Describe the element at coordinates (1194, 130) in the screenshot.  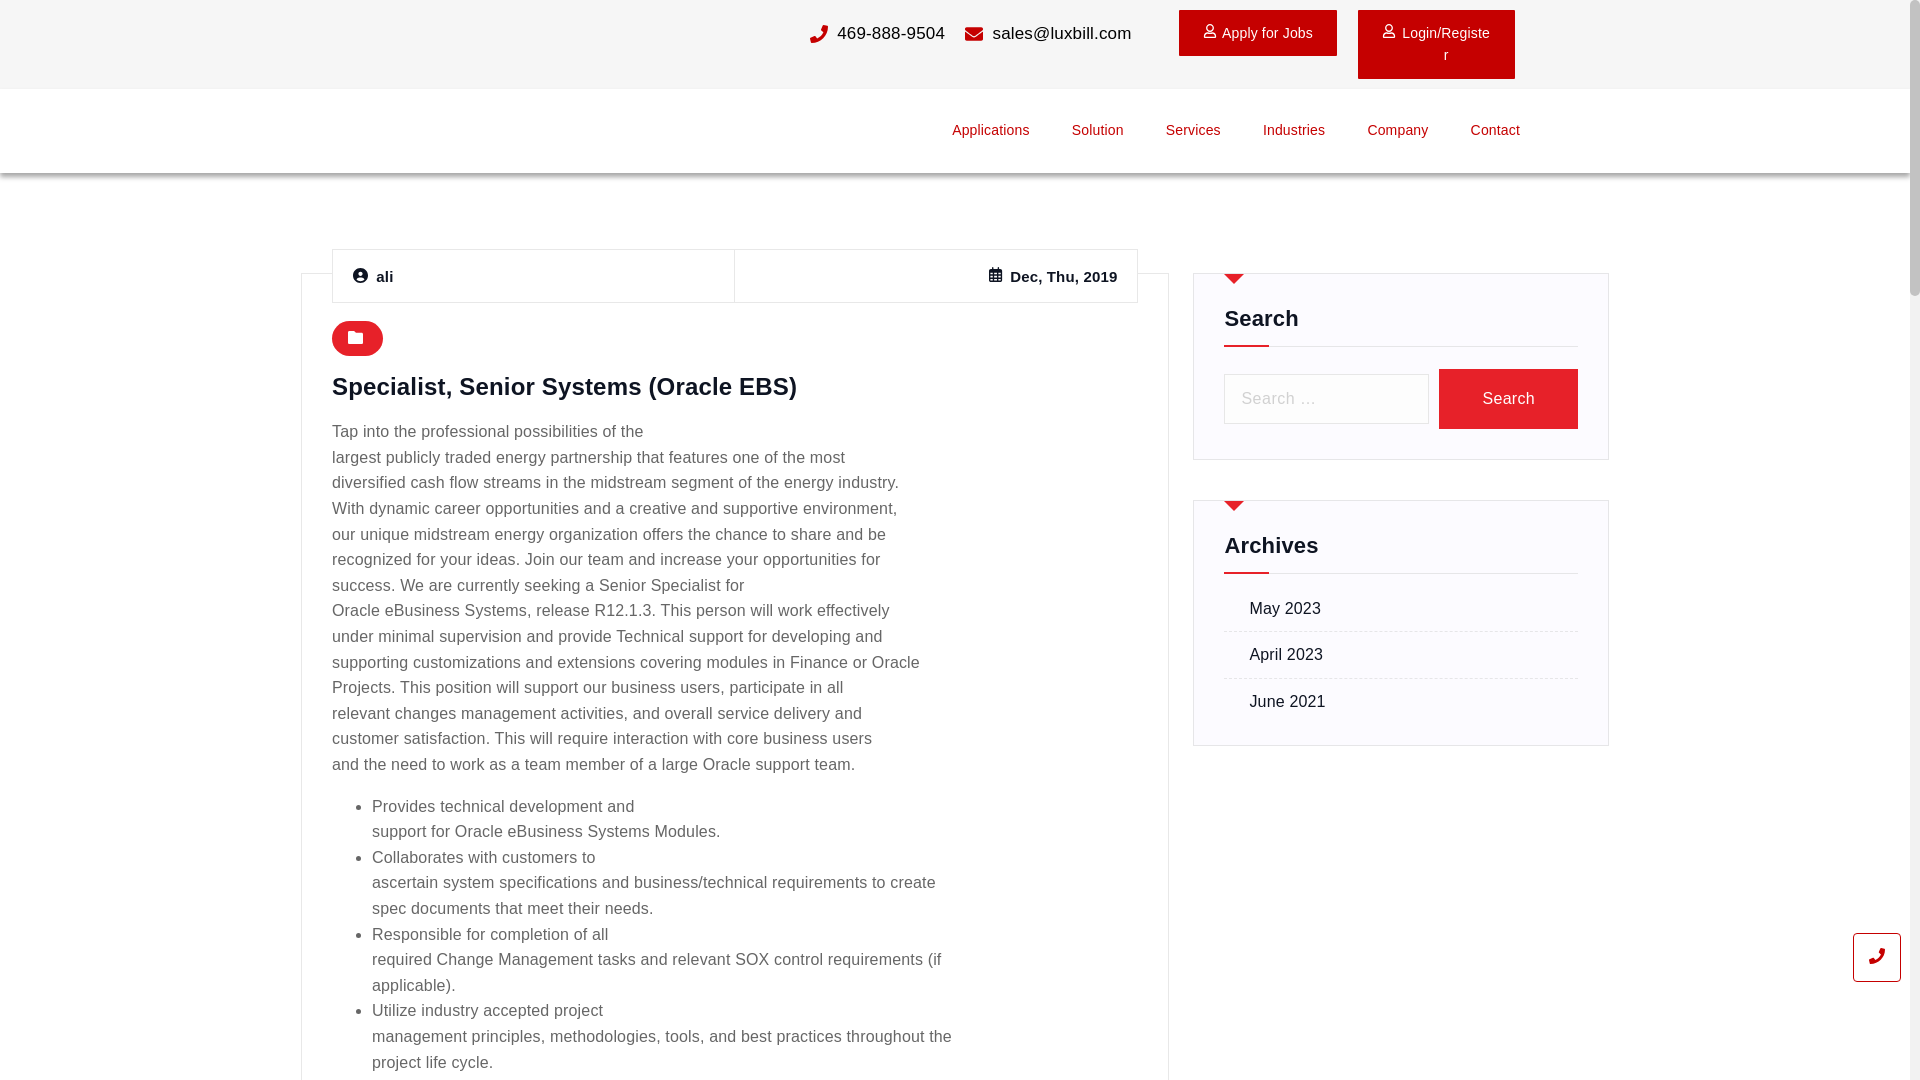
I see `Services` at that location.